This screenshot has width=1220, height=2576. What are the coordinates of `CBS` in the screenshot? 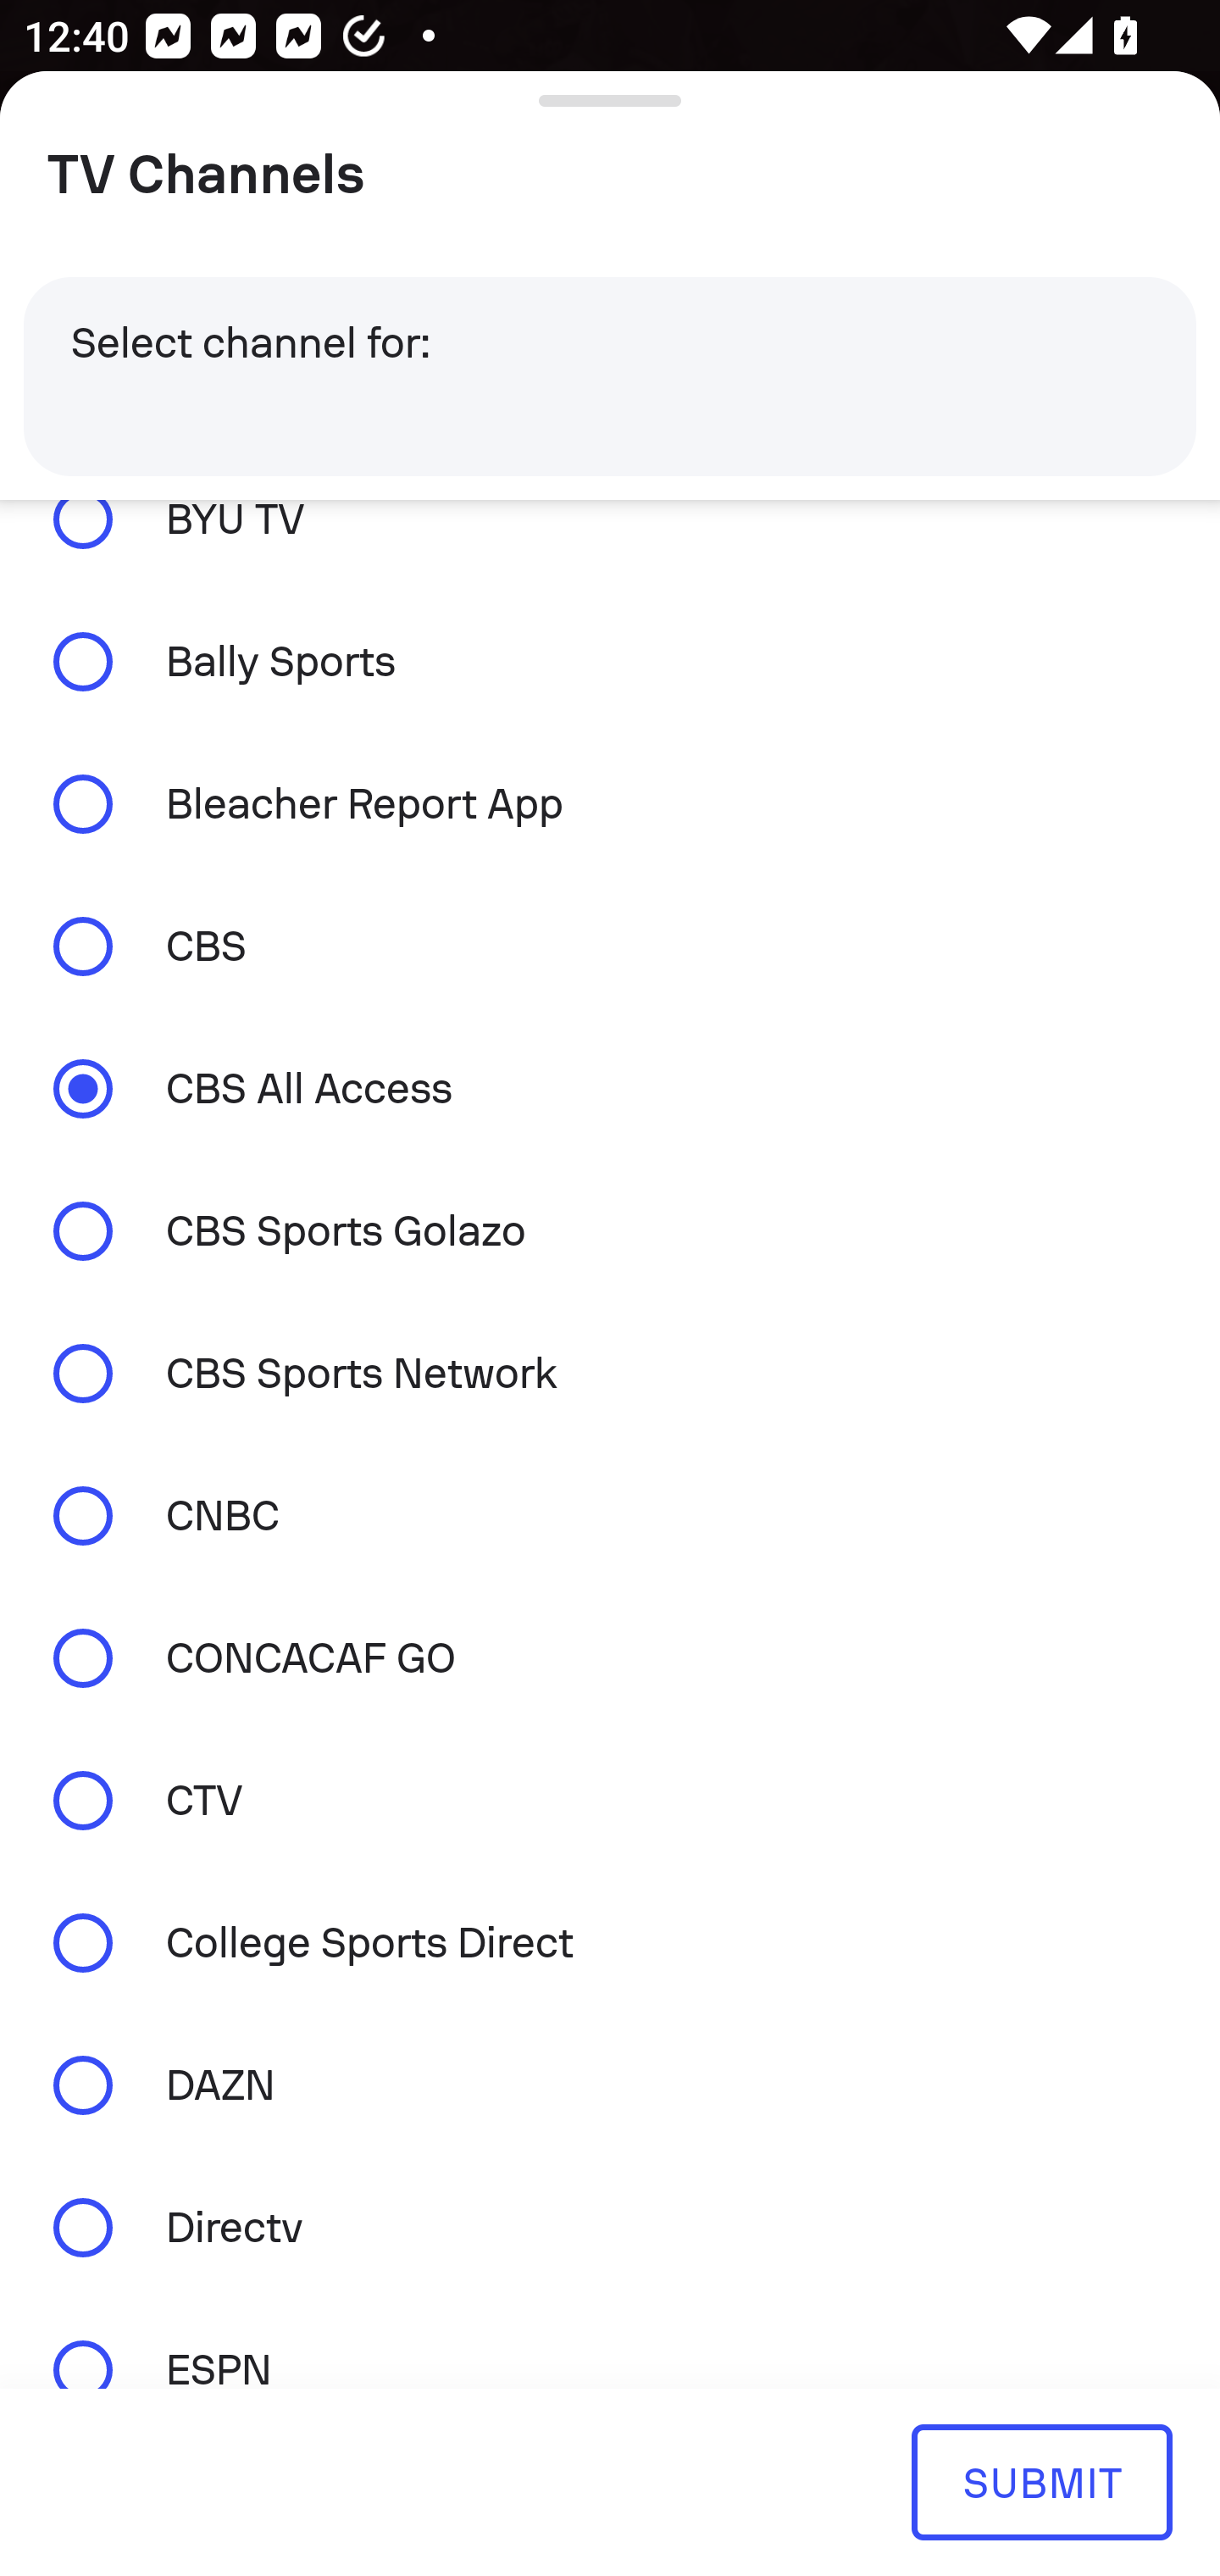 It's located at (610, 946).